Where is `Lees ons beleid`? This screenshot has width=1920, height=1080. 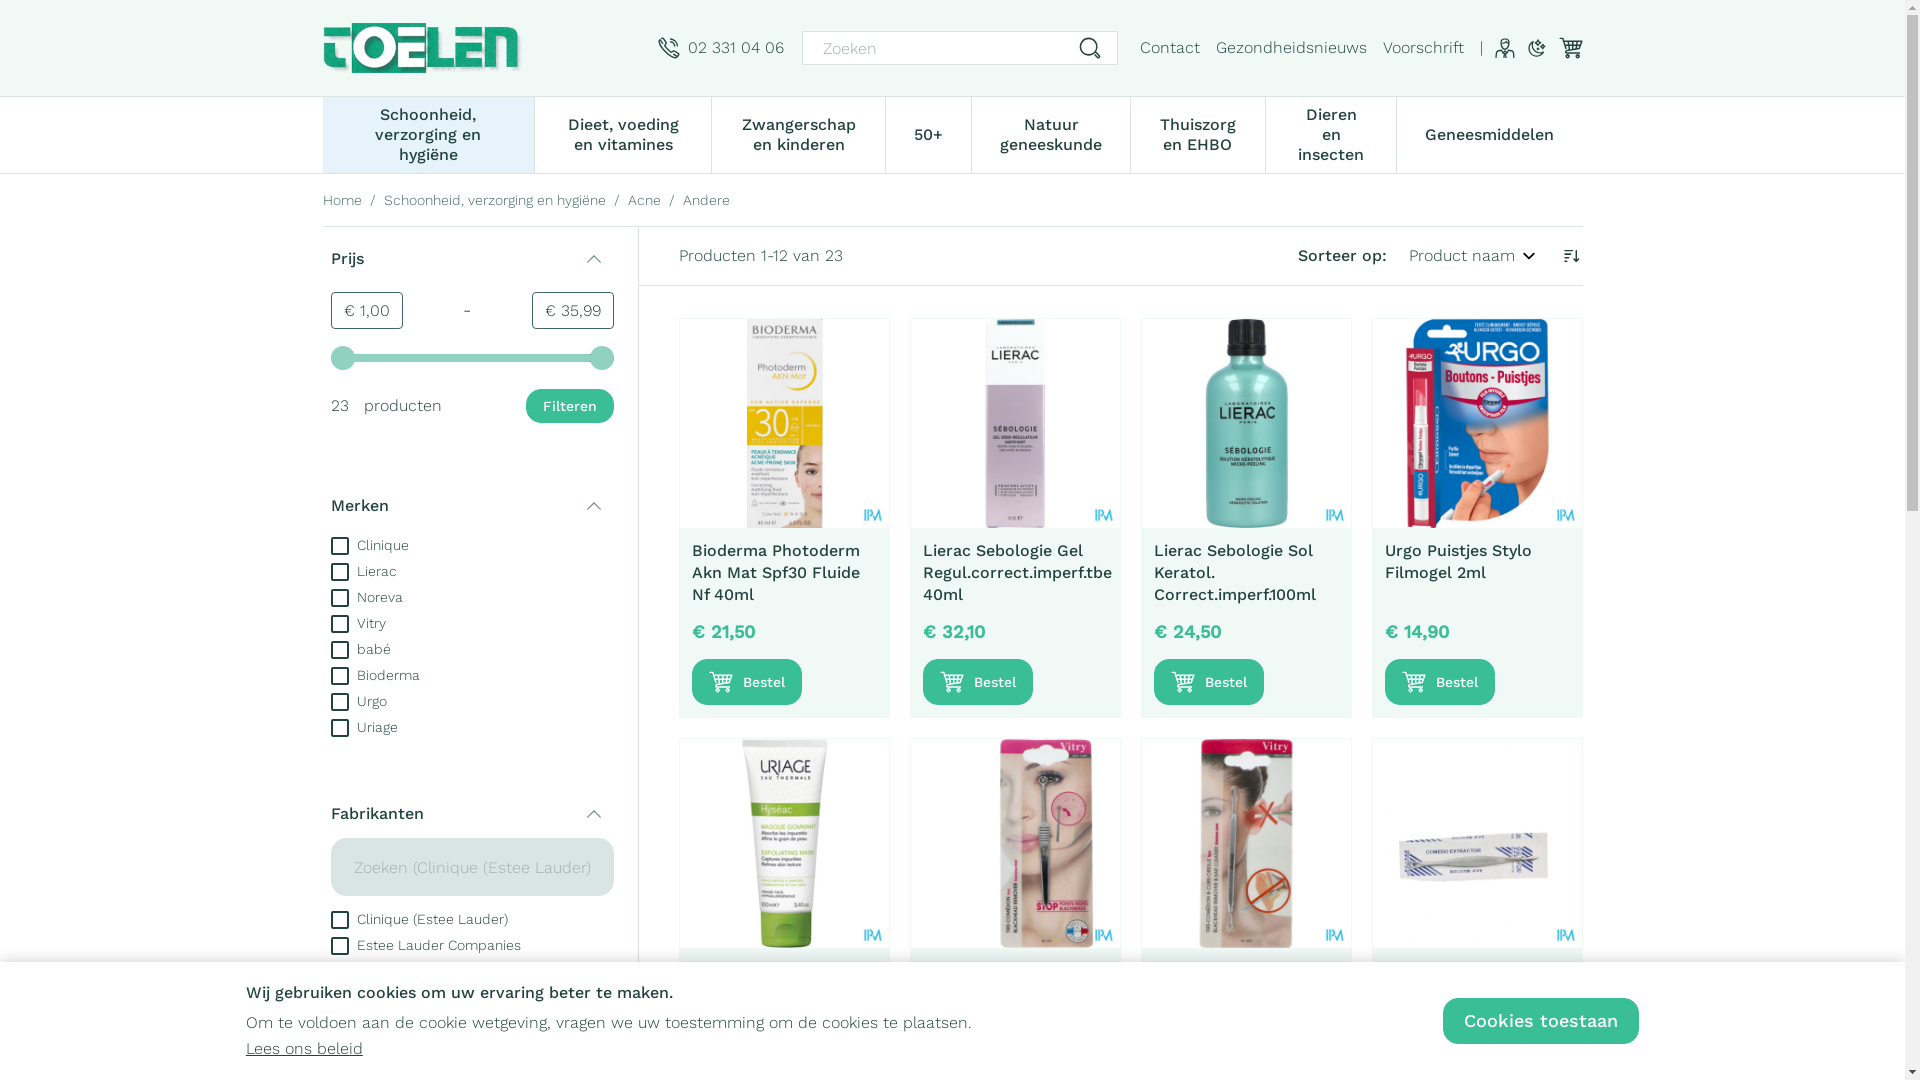 Lees ons beleid is located at coordinates (304, 1048).